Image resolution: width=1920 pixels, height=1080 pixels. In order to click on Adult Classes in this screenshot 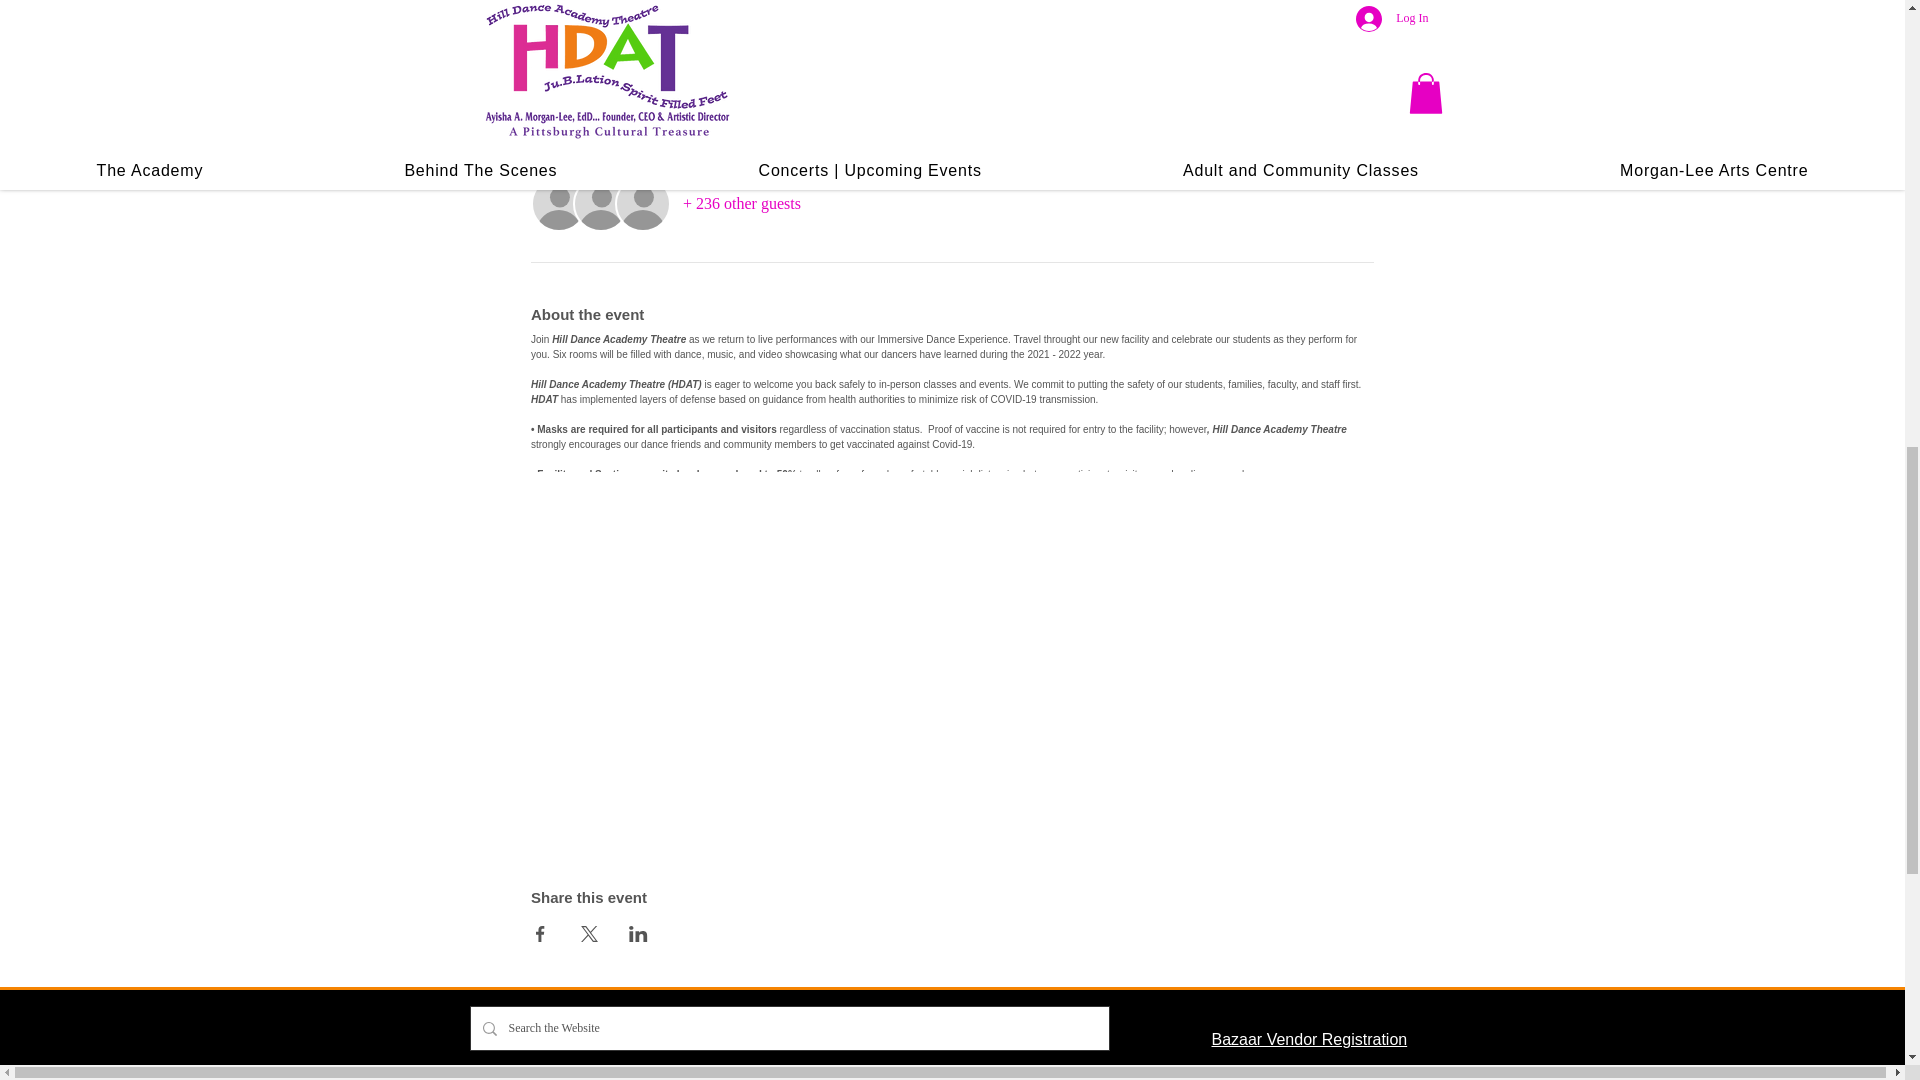, I will do `click(1260, 1074)`.